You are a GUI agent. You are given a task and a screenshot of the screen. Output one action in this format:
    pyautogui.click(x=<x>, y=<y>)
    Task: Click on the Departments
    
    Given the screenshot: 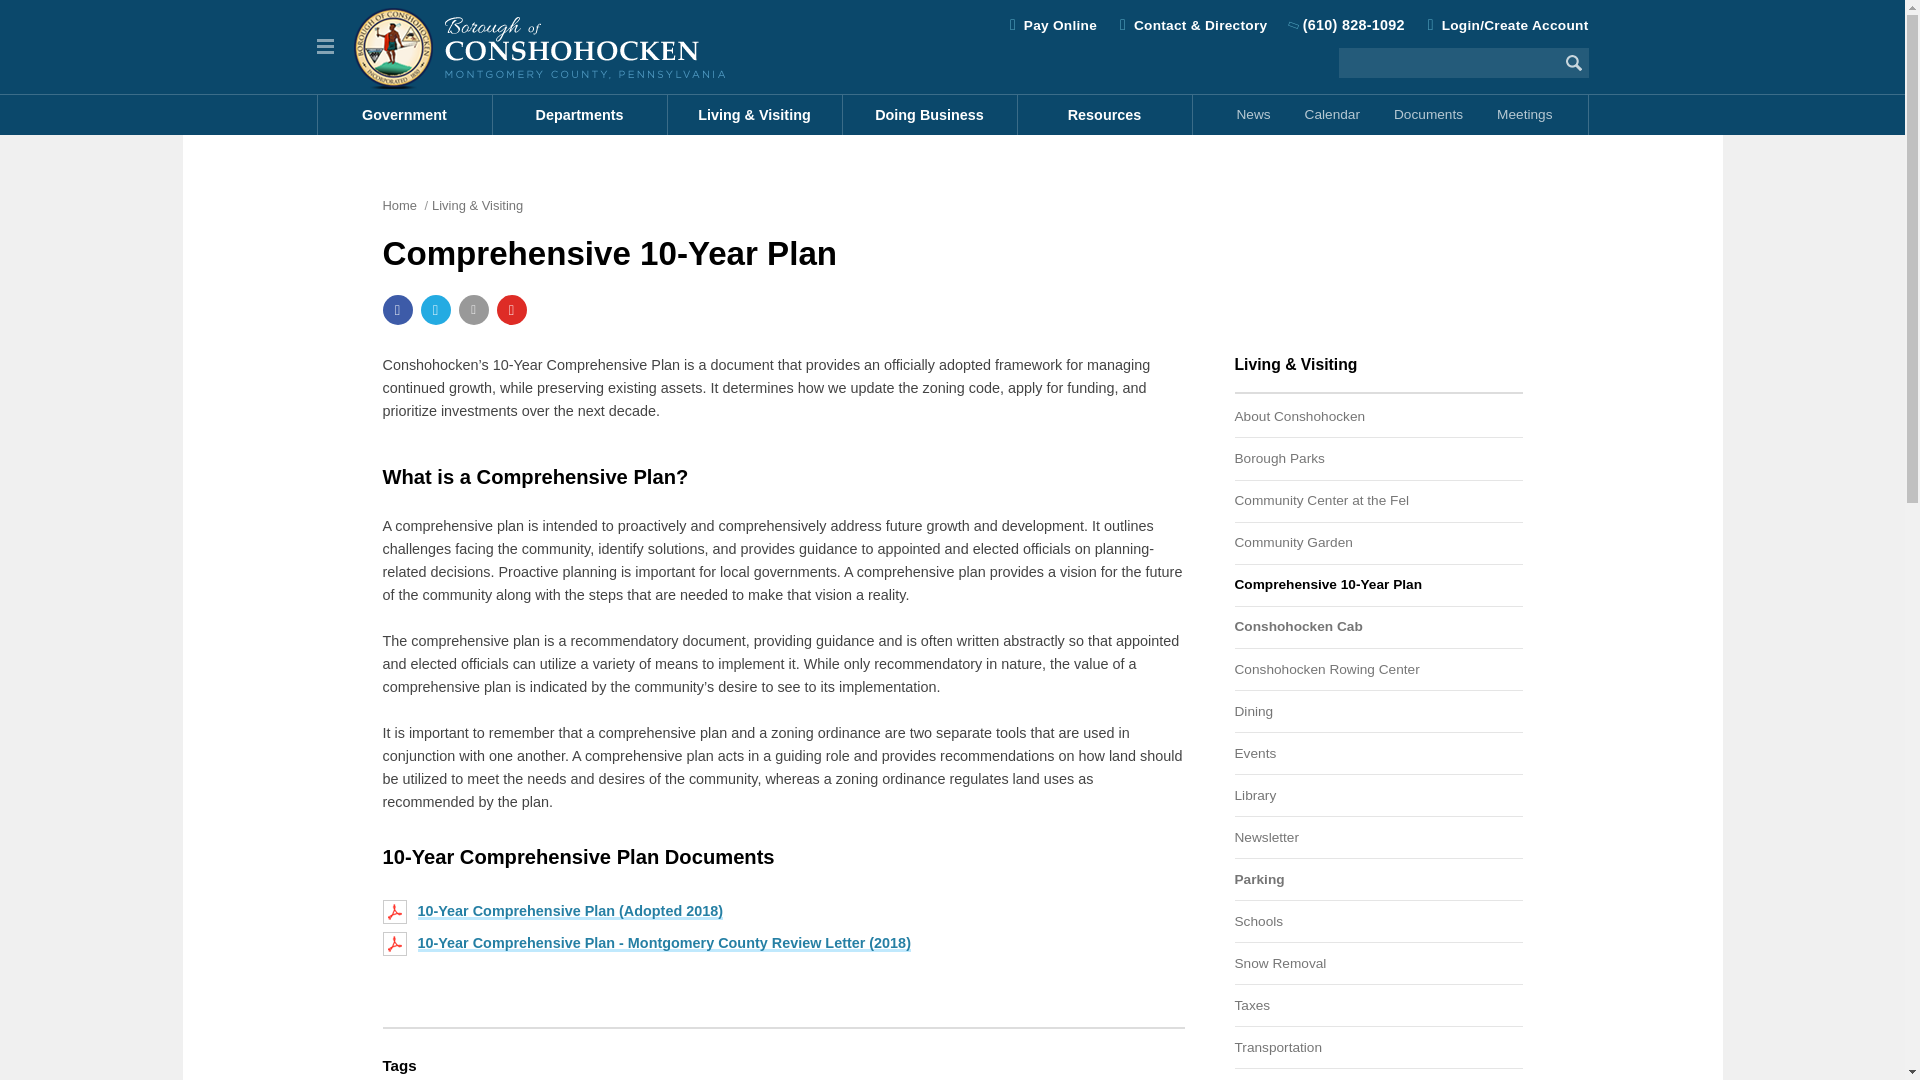 What is the action you would take?
    pyautogui.click(x=578, y=115)
    